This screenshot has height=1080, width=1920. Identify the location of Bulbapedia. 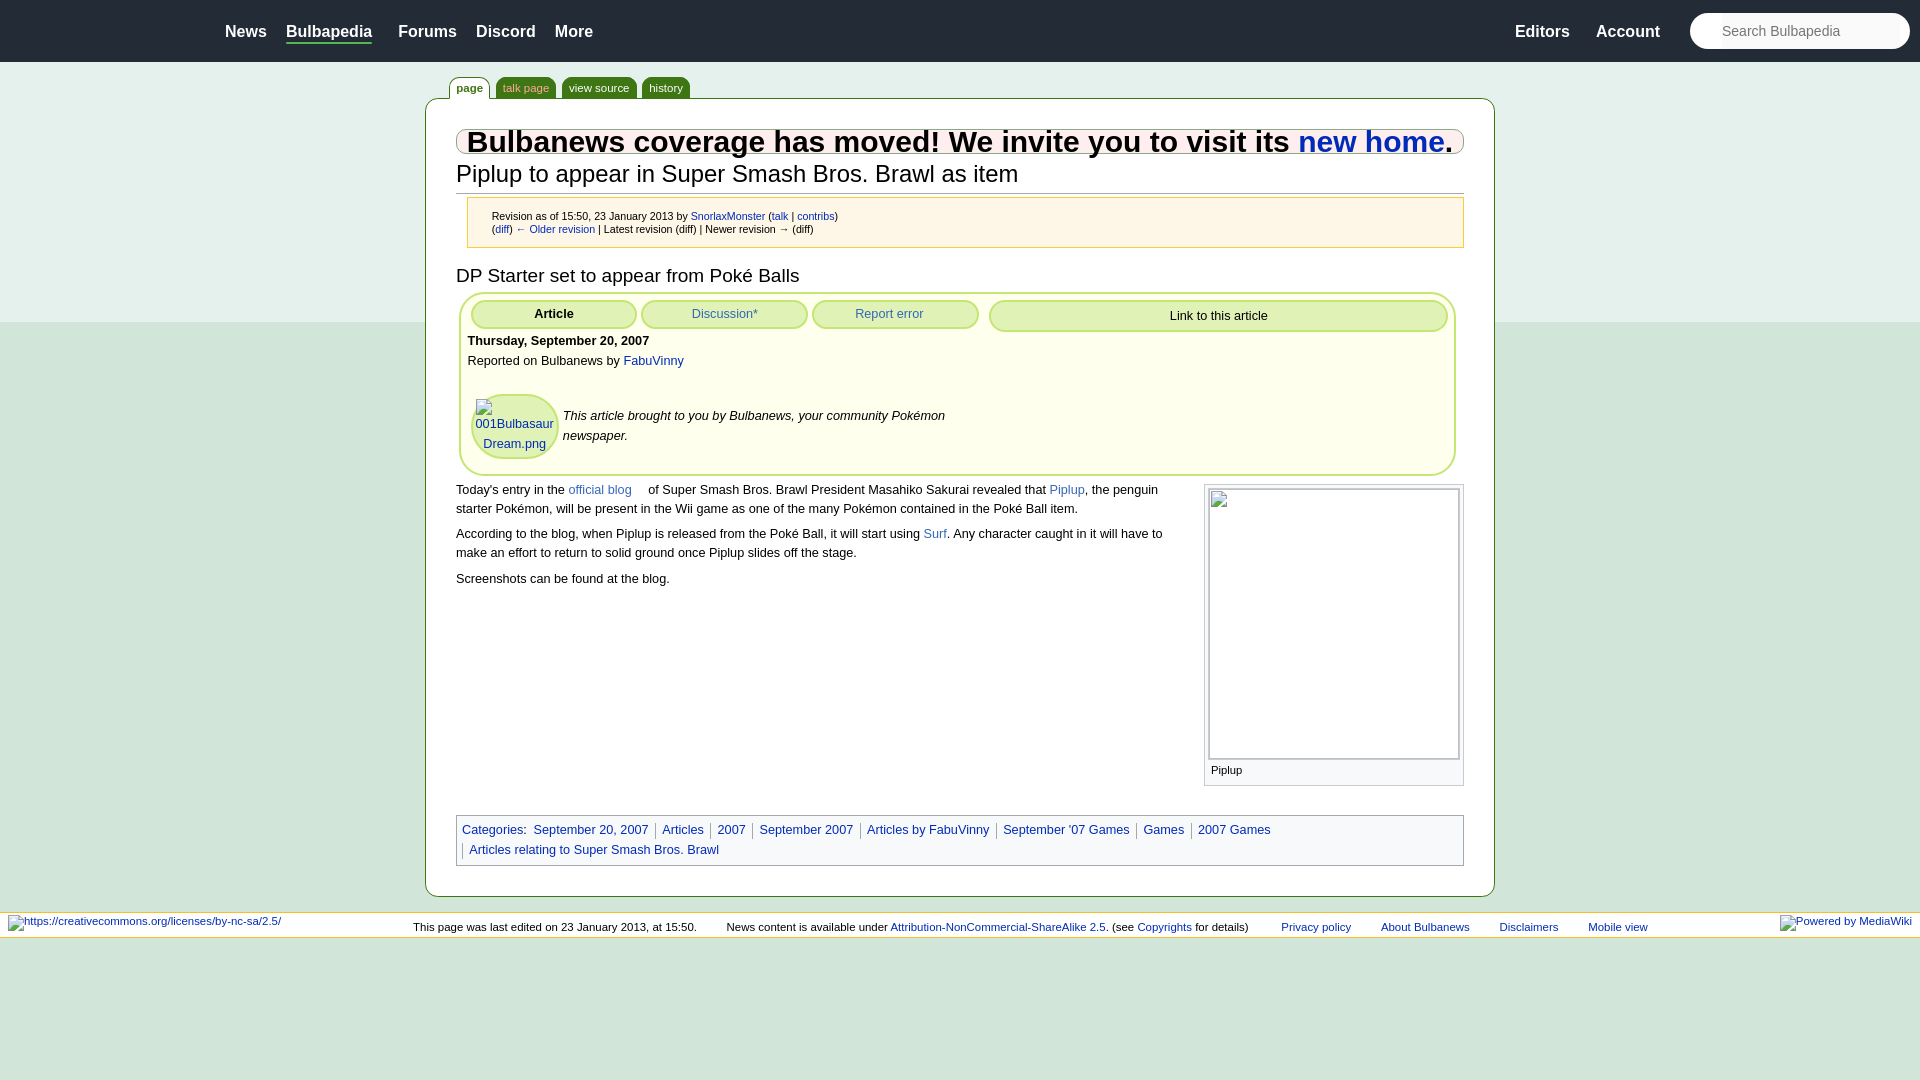
(329, 30).